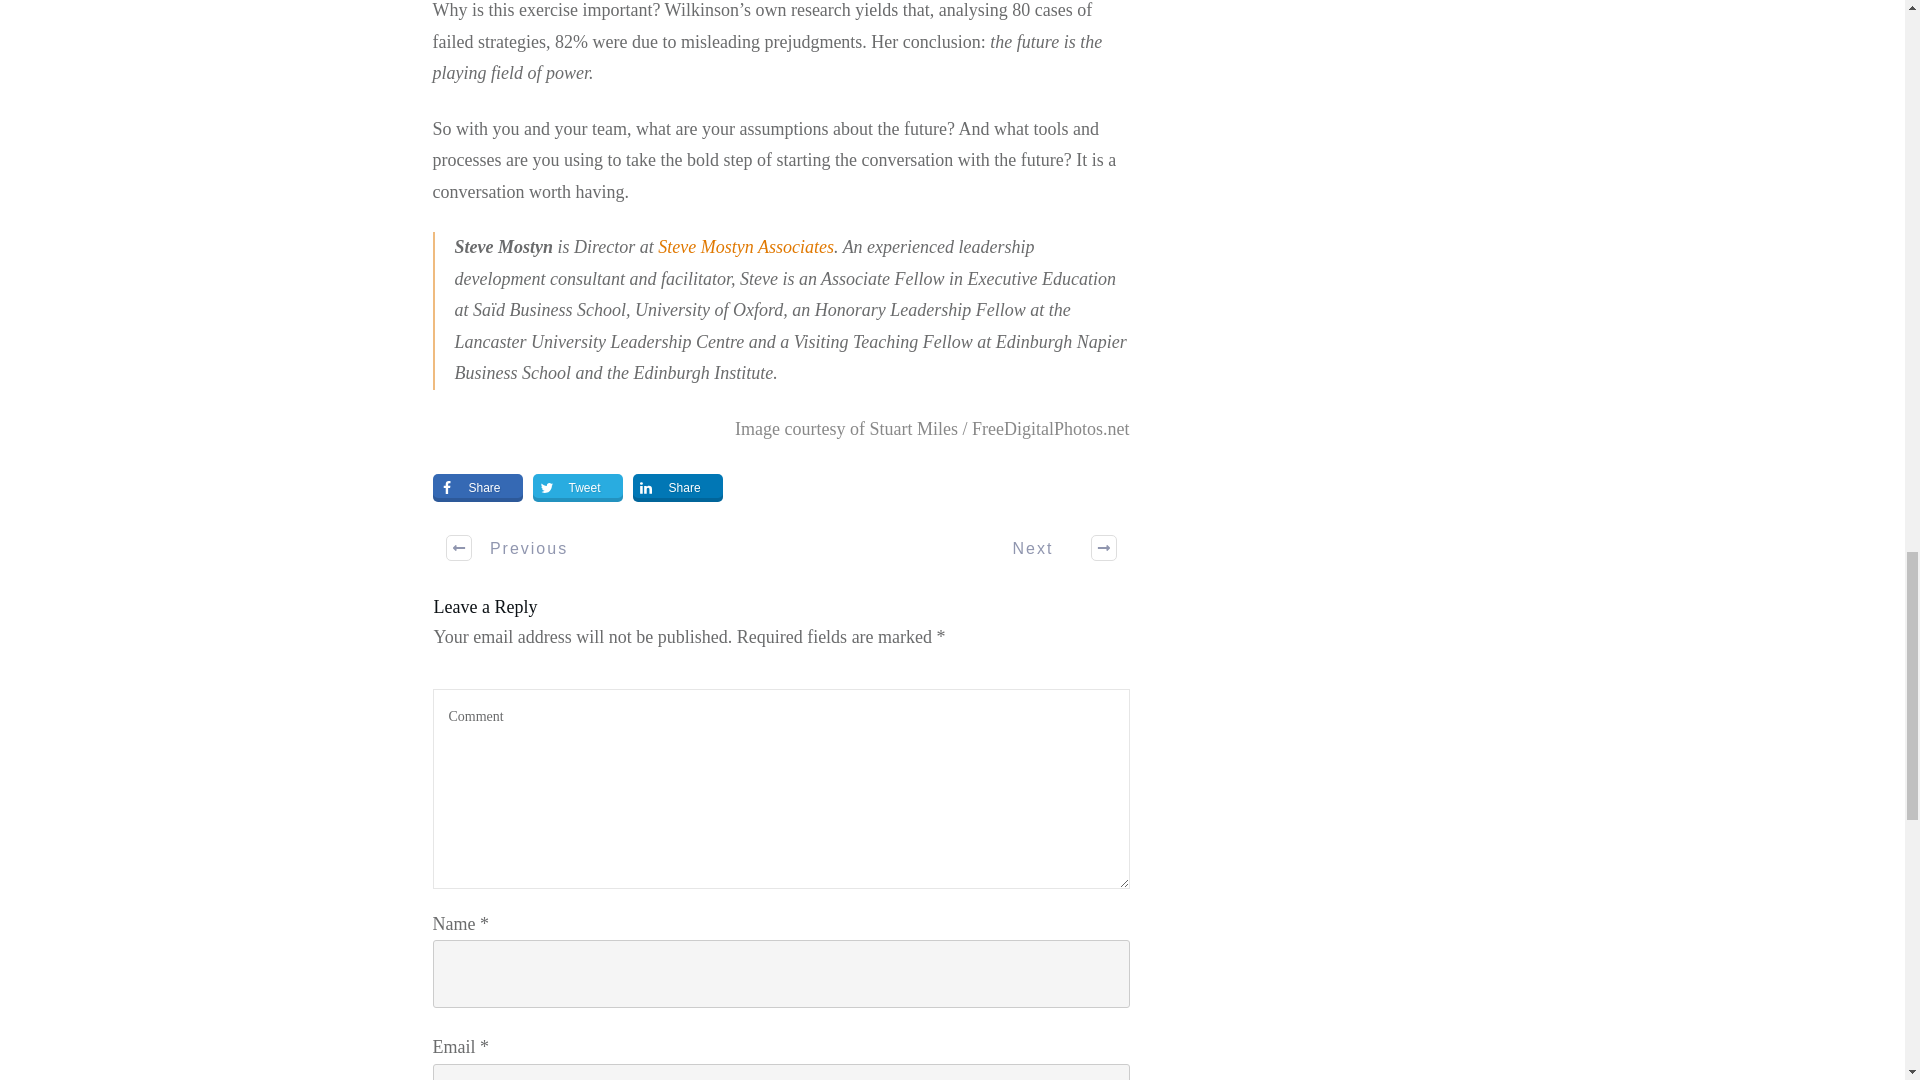 This screenshot has width=1920, height=1080. I want to click on FreeDigitalPhotos.net, so click(1050, 428).